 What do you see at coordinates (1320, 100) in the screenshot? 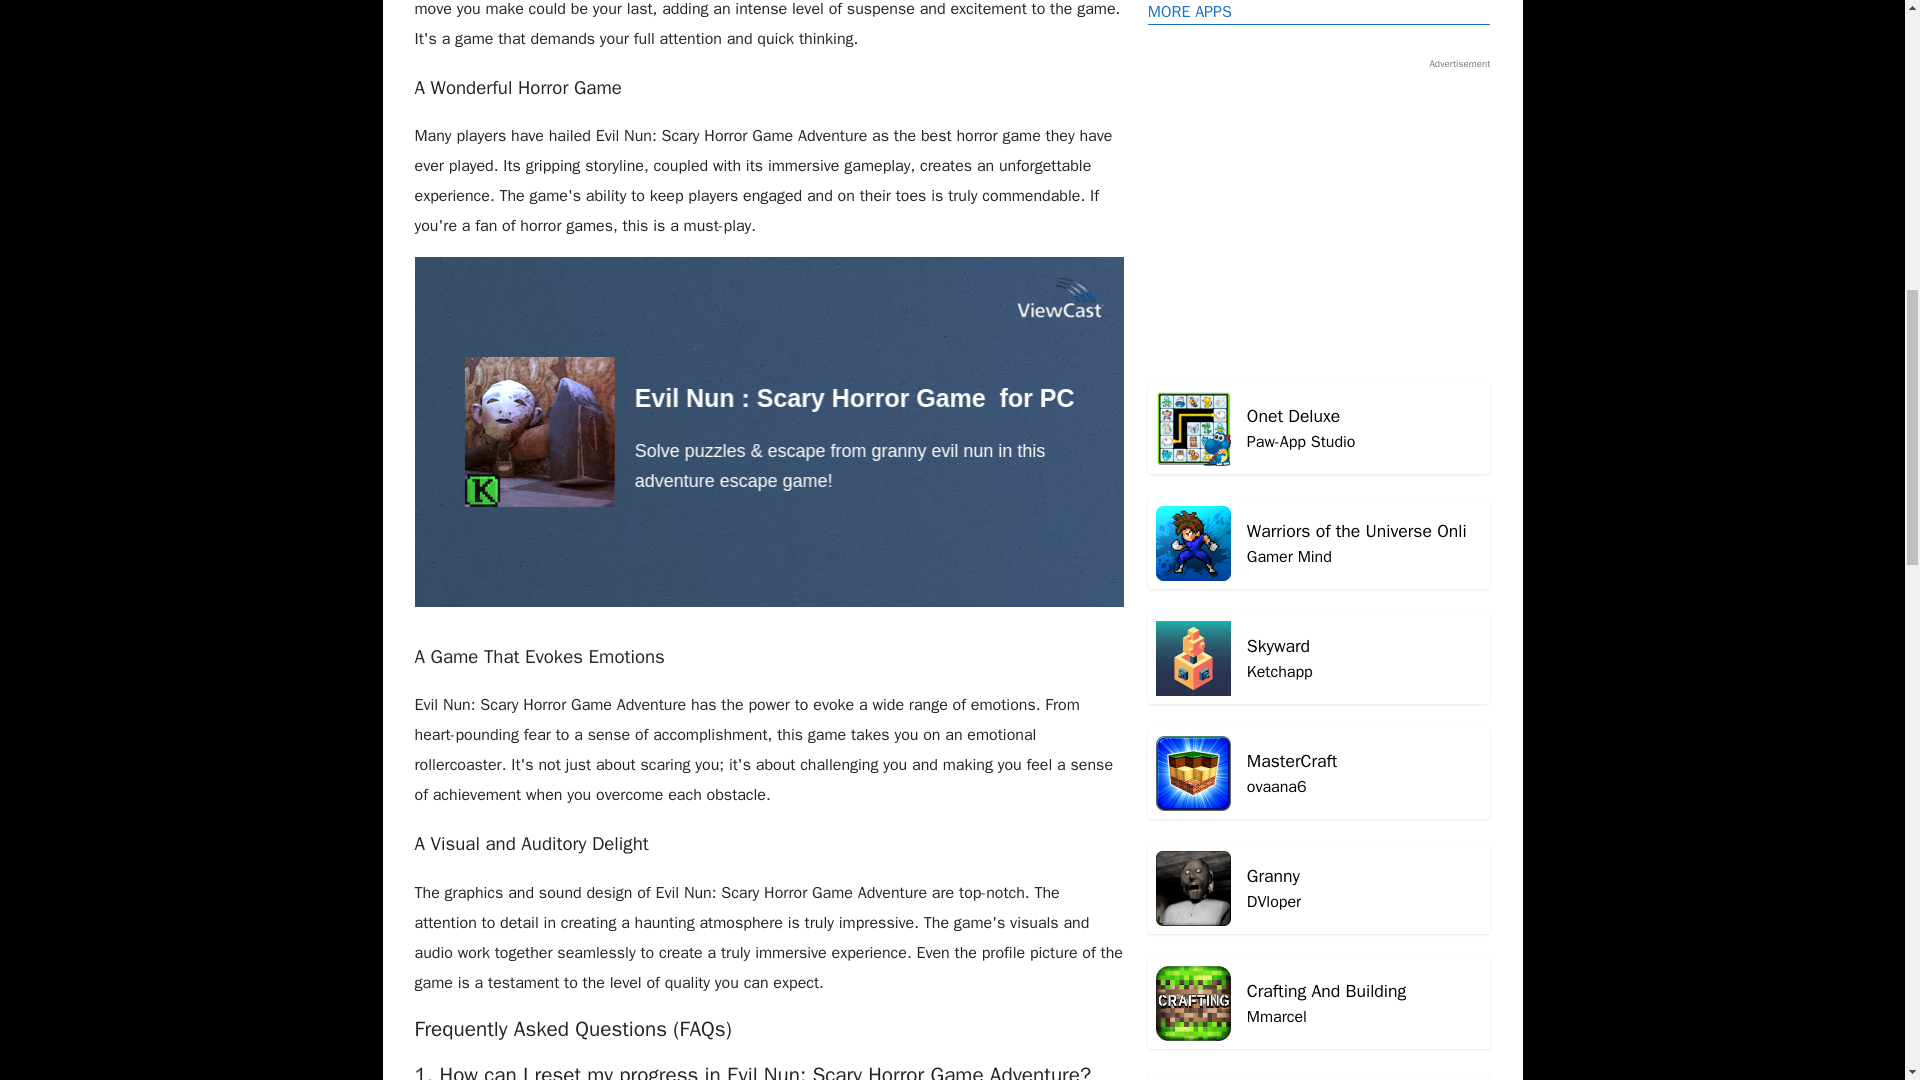
I see `Granny for PC` at bounding box center [1320, 100].